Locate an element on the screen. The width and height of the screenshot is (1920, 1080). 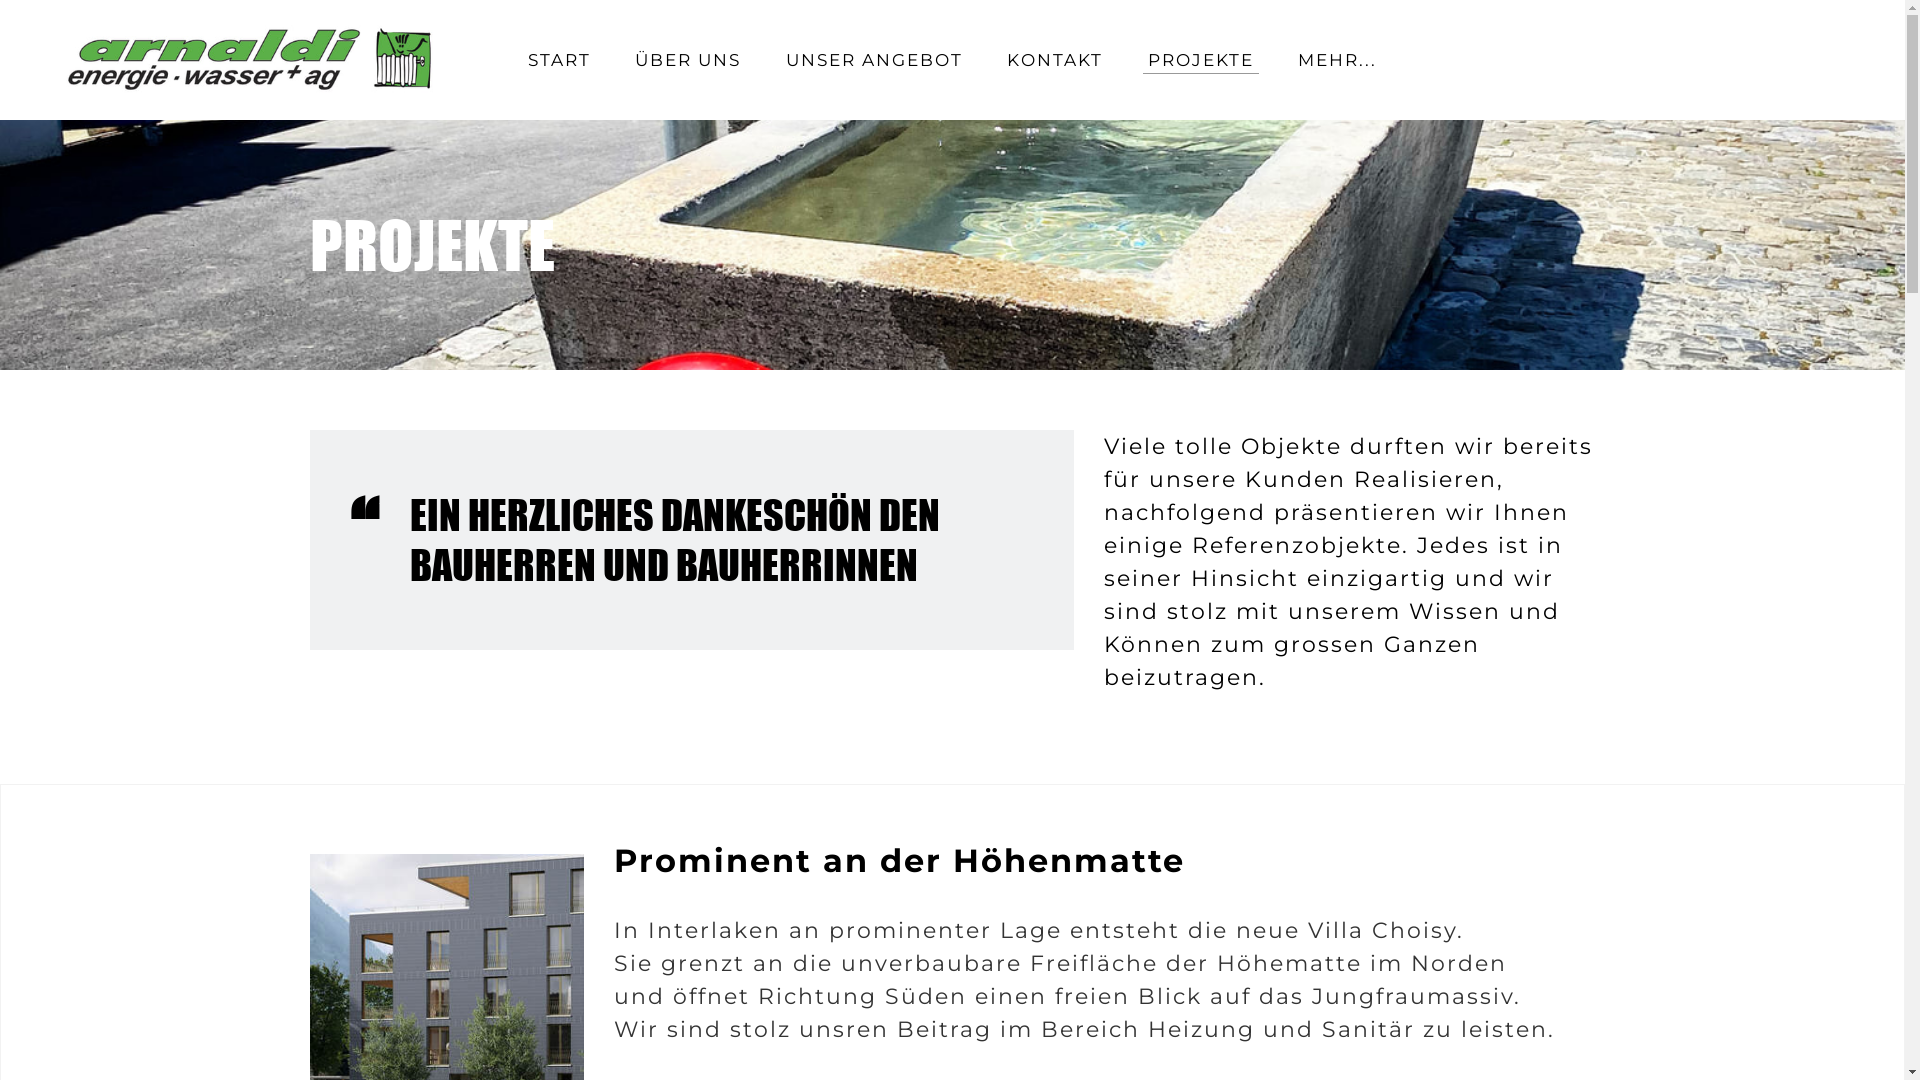
MEHR... is located at coordinates (1338, 60).